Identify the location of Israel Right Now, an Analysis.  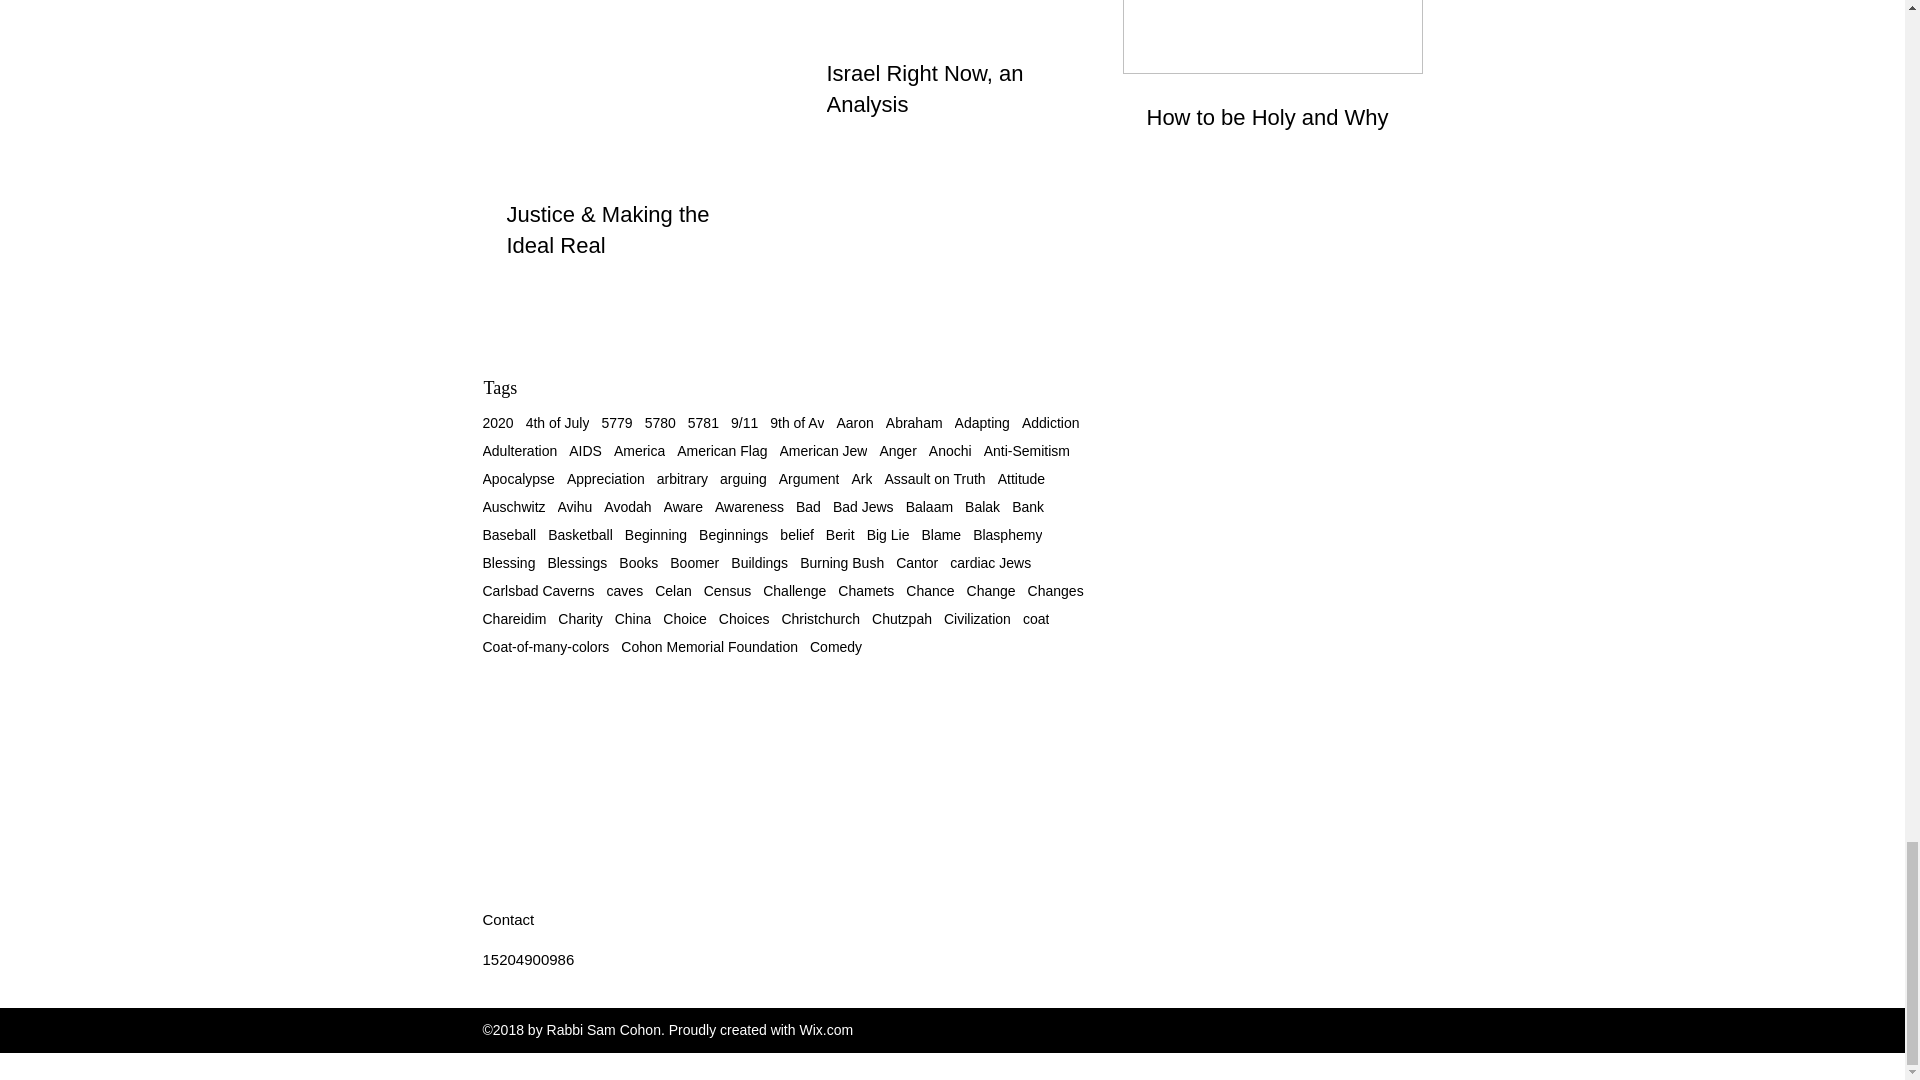
(951, 90).